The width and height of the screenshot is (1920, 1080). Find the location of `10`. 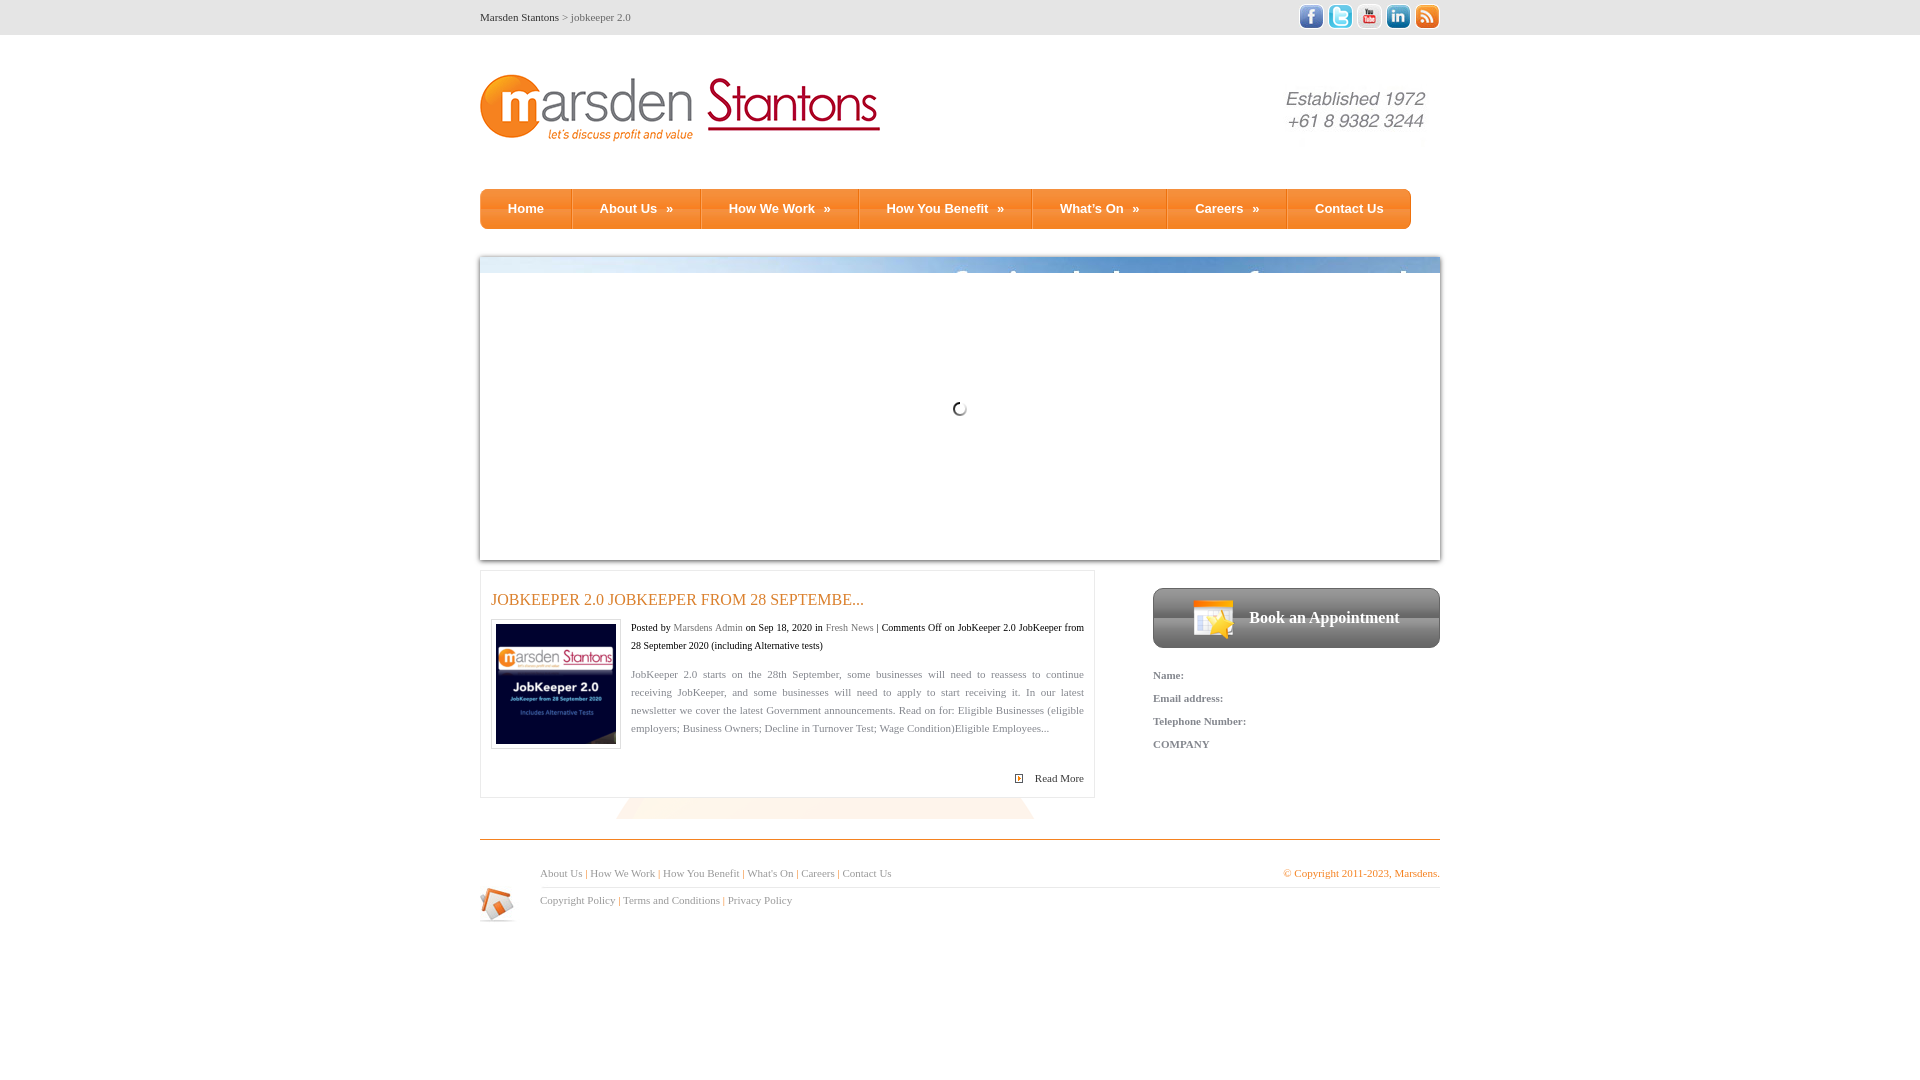

10 is located at coordinates (775, 509).